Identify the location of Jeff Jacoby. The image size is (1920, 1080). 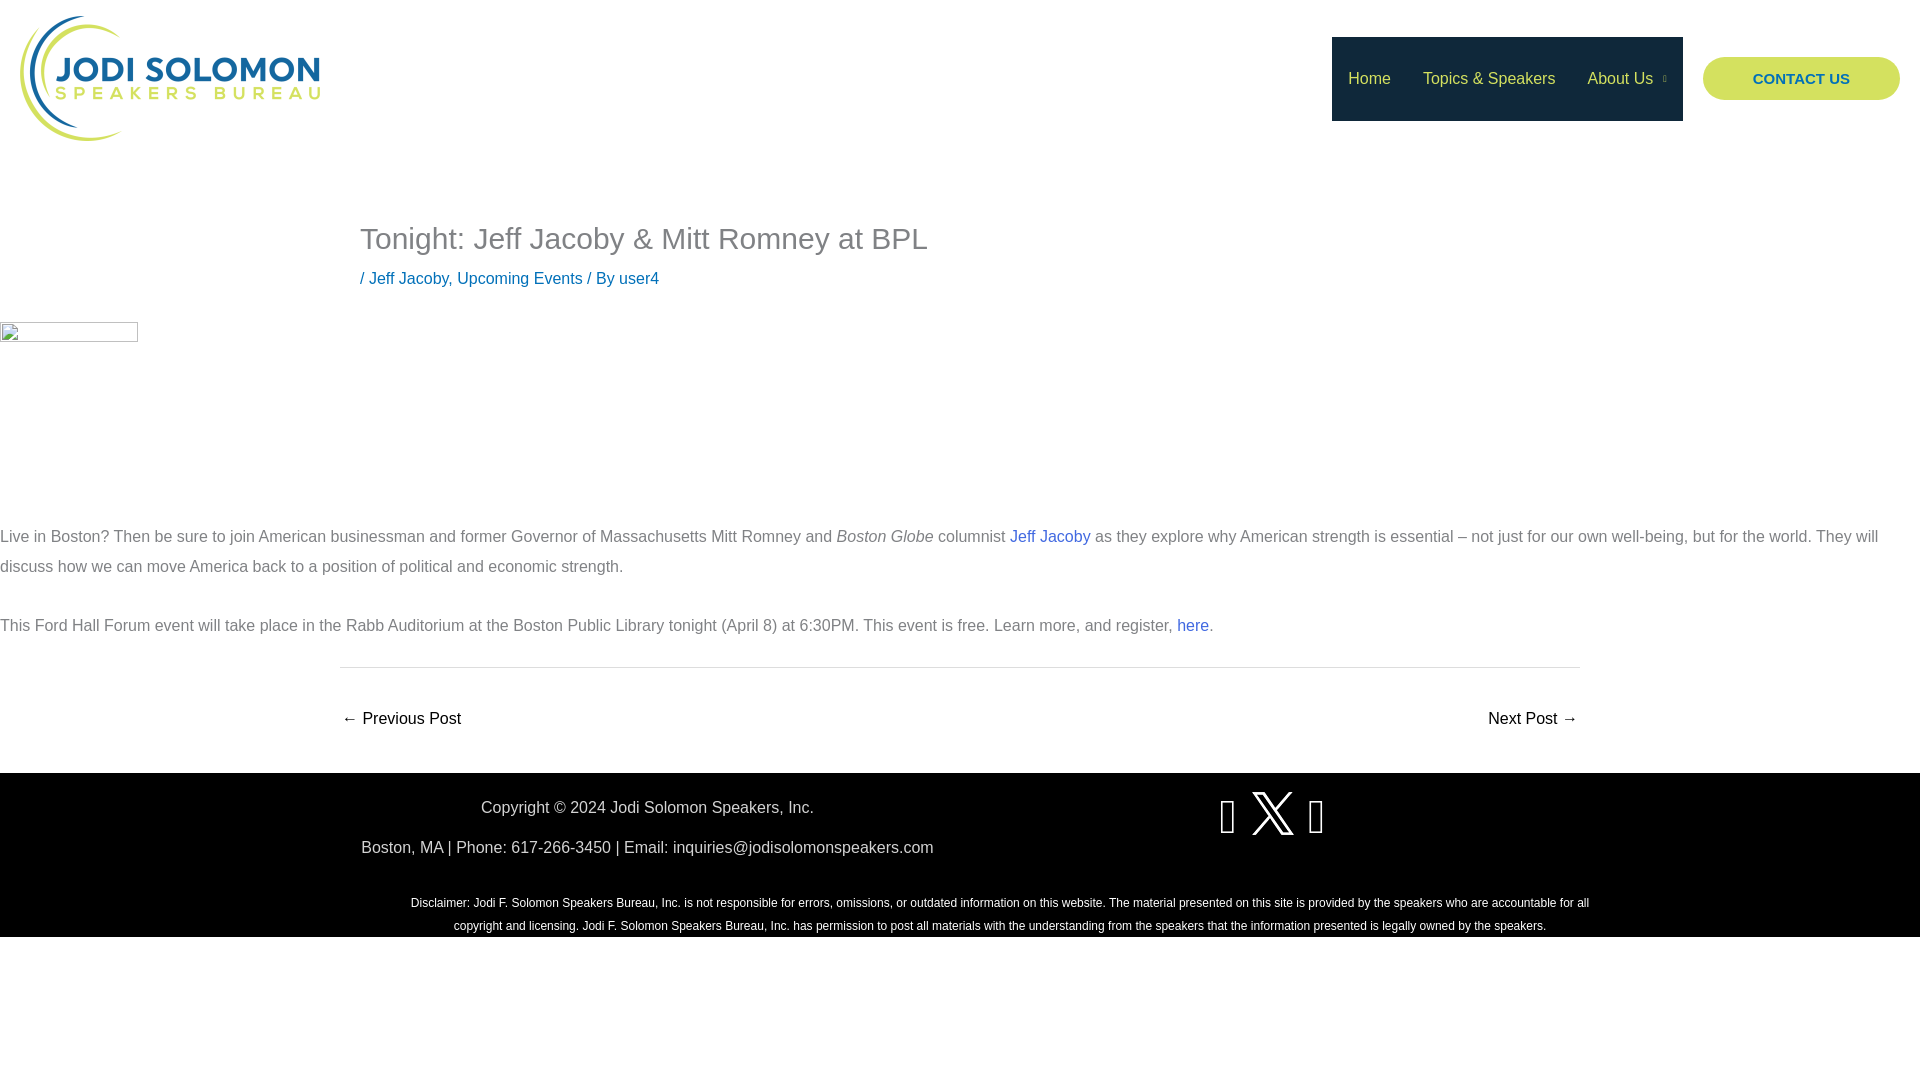
(1048, 536).